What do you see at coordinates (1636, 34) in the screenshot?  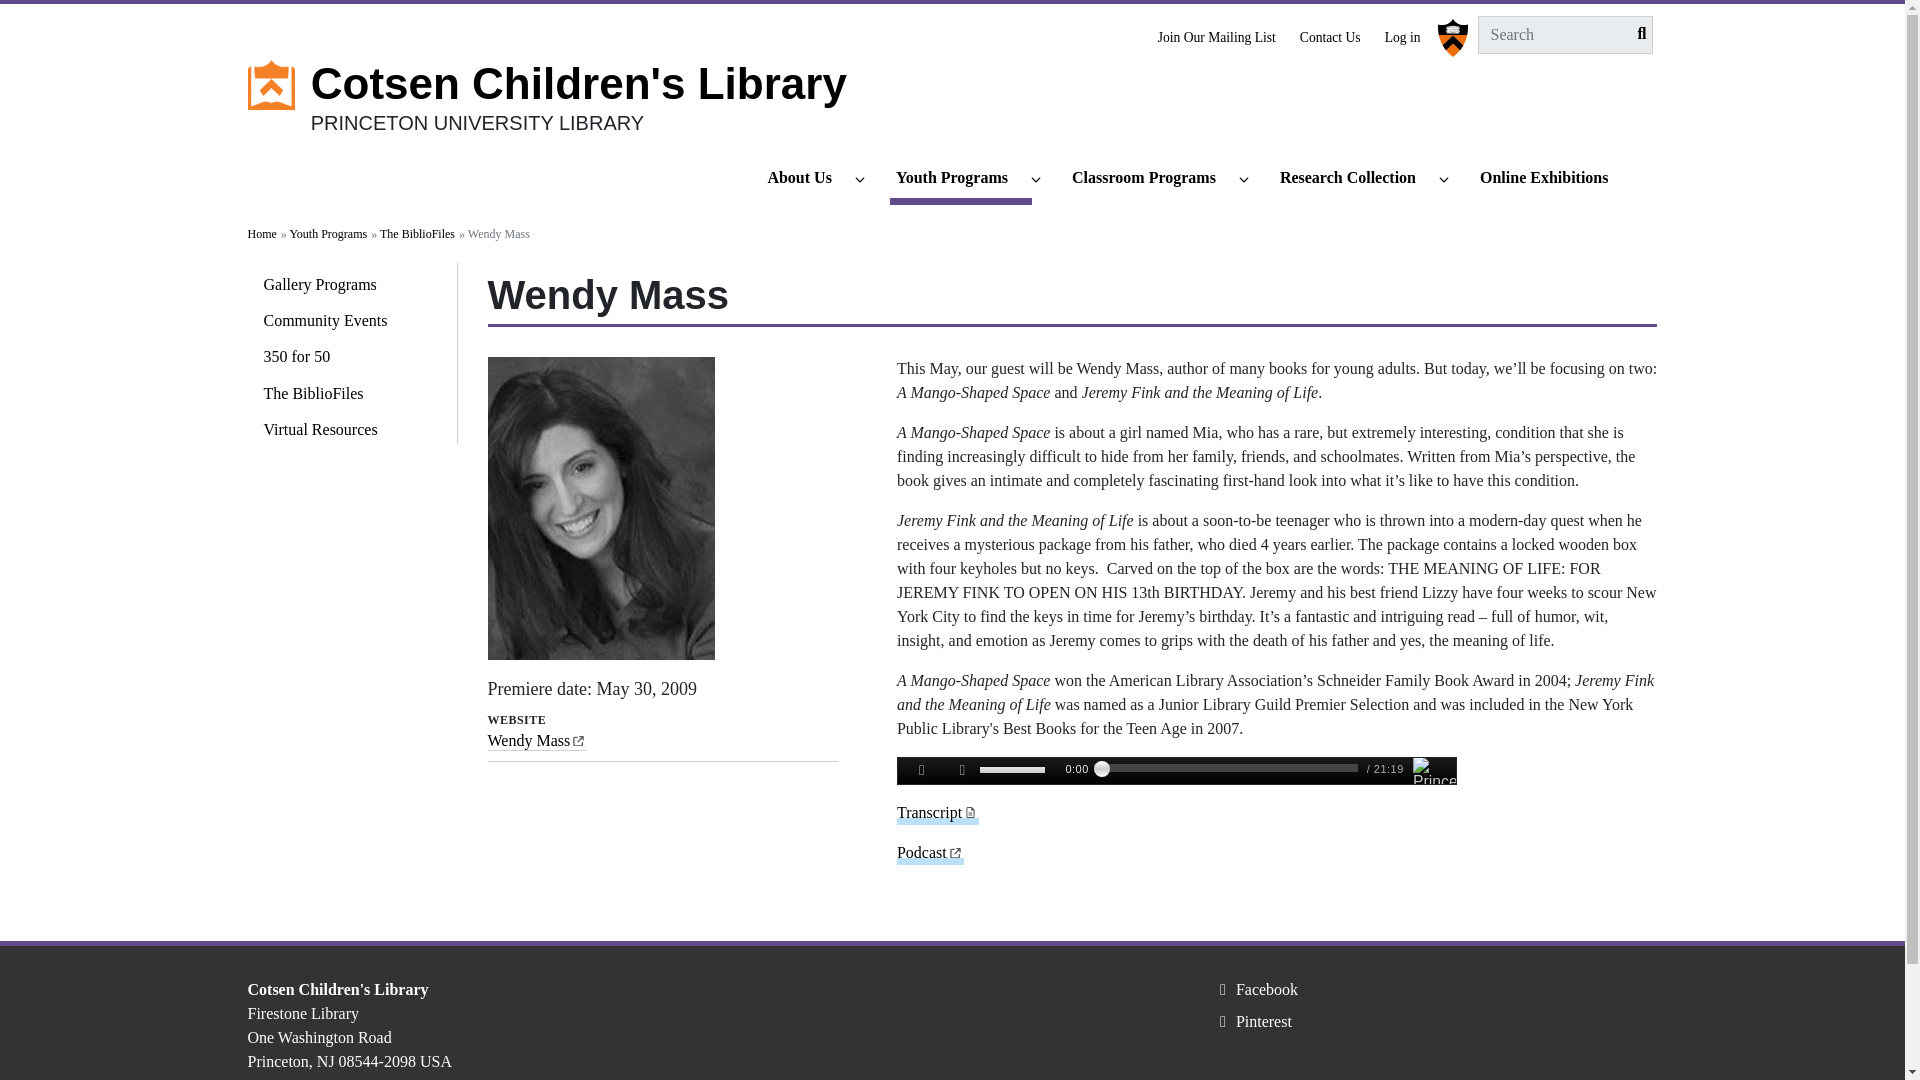 I see `Submit` at bounding box center [1636, 34].